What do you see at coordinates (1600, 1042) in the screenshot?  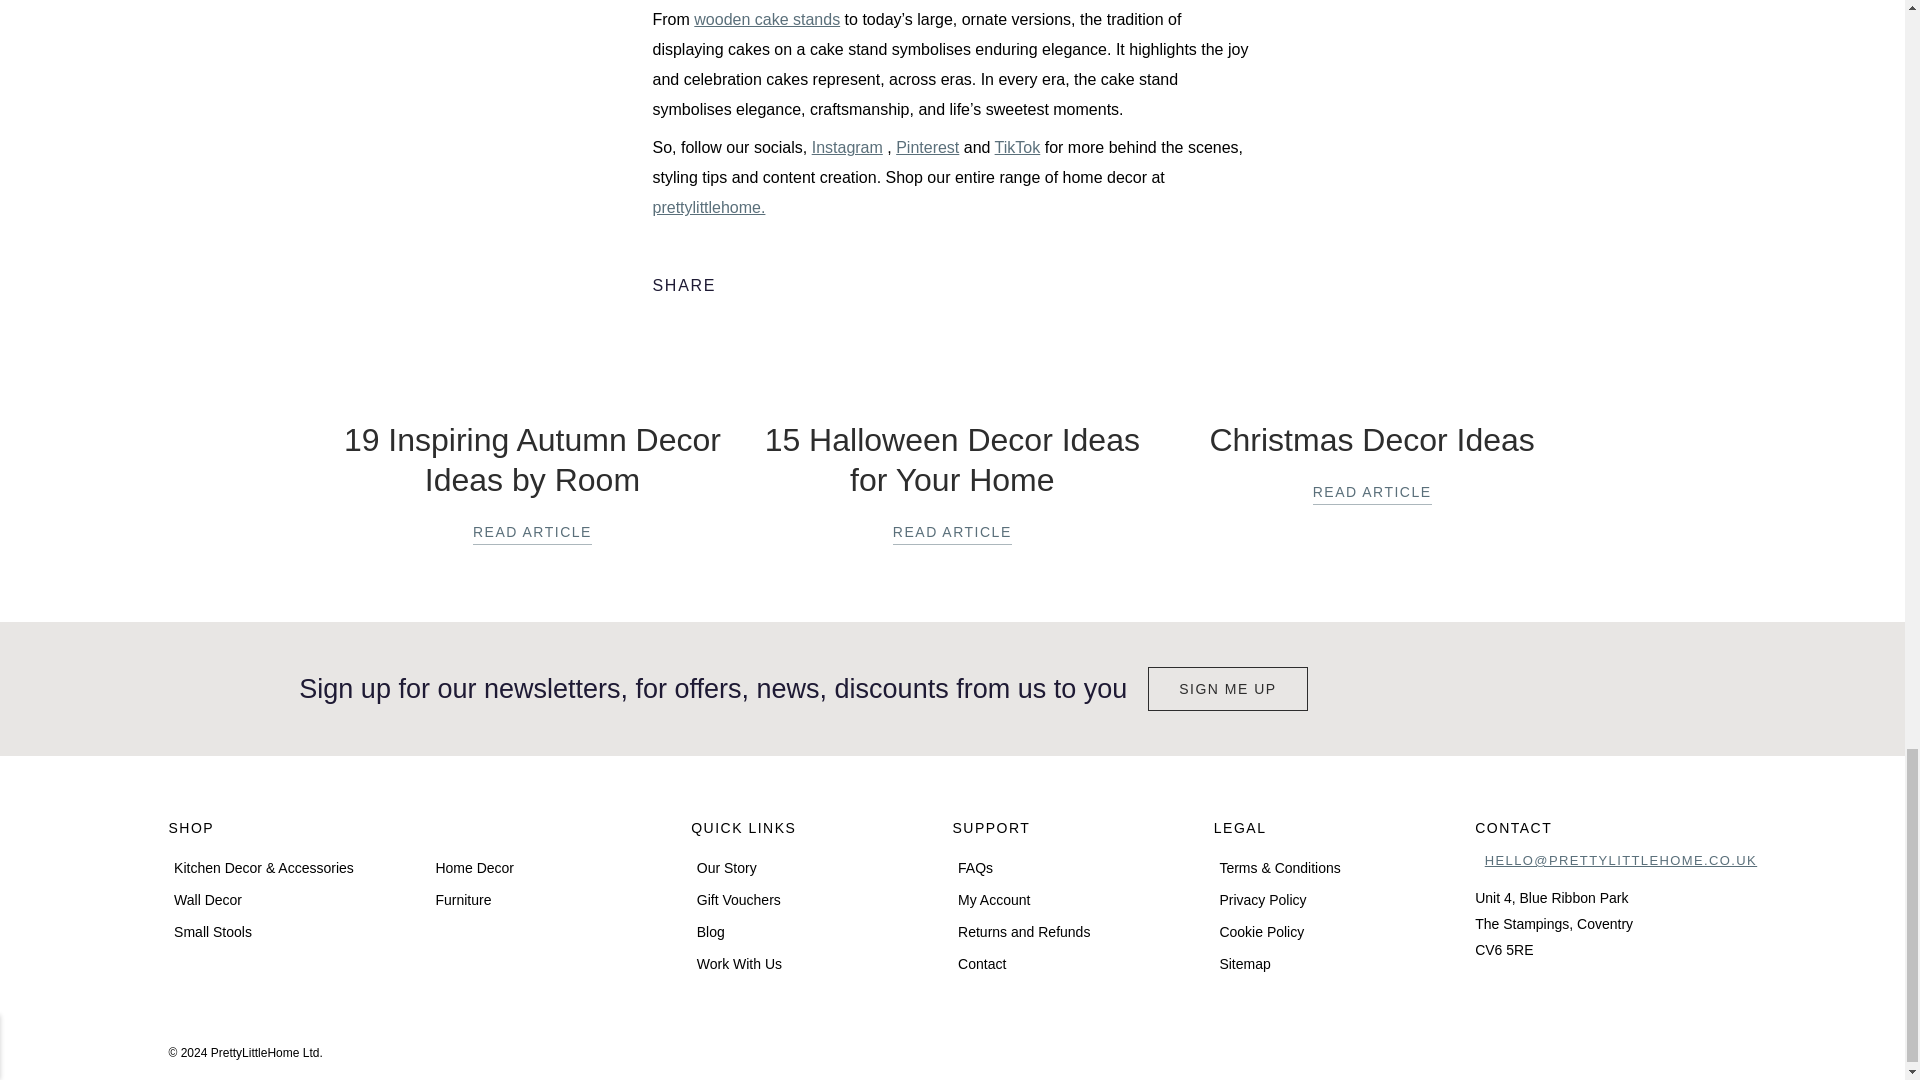 I see `Follow us on pinterest` at bounding box center [1600, 1042].